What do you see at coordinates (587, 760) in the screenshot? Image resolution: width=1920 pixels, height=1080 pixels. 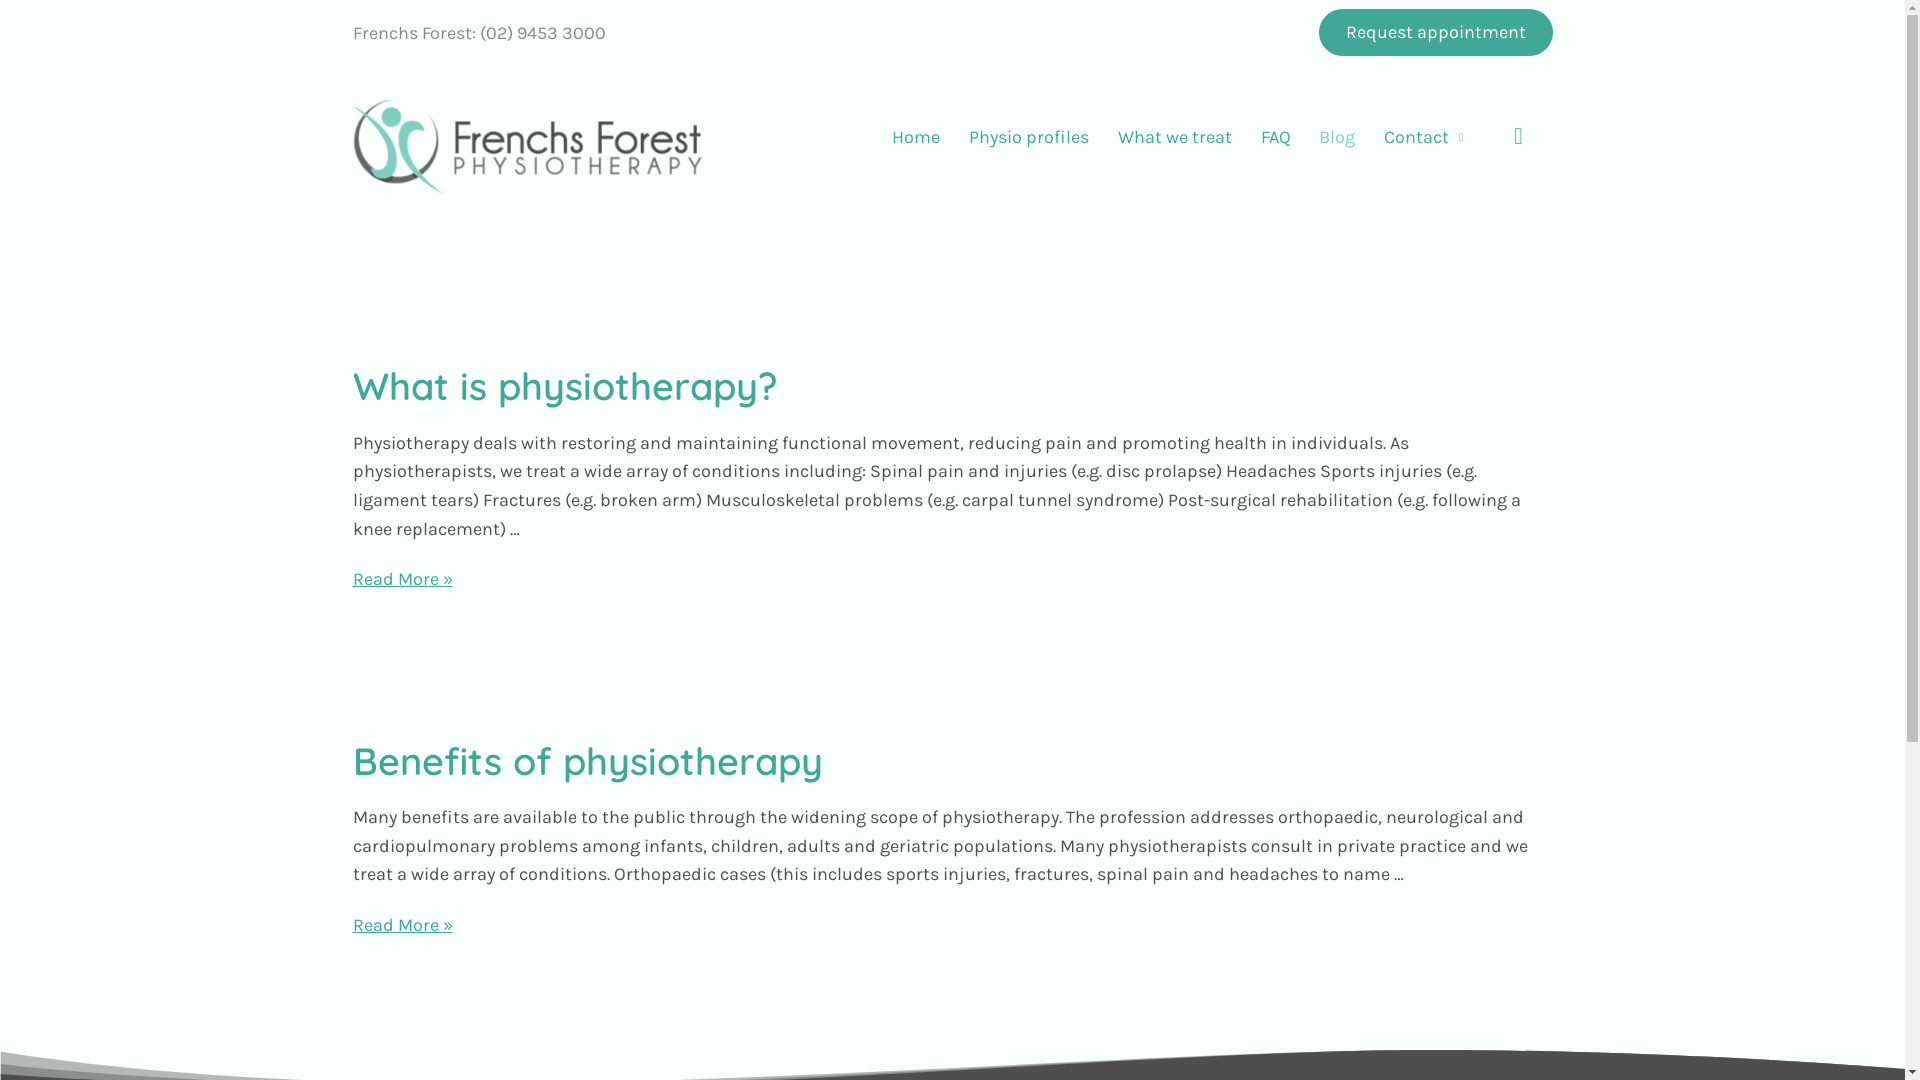 I see `Benefits of physiotherapy` at bounding box center [587, 760].